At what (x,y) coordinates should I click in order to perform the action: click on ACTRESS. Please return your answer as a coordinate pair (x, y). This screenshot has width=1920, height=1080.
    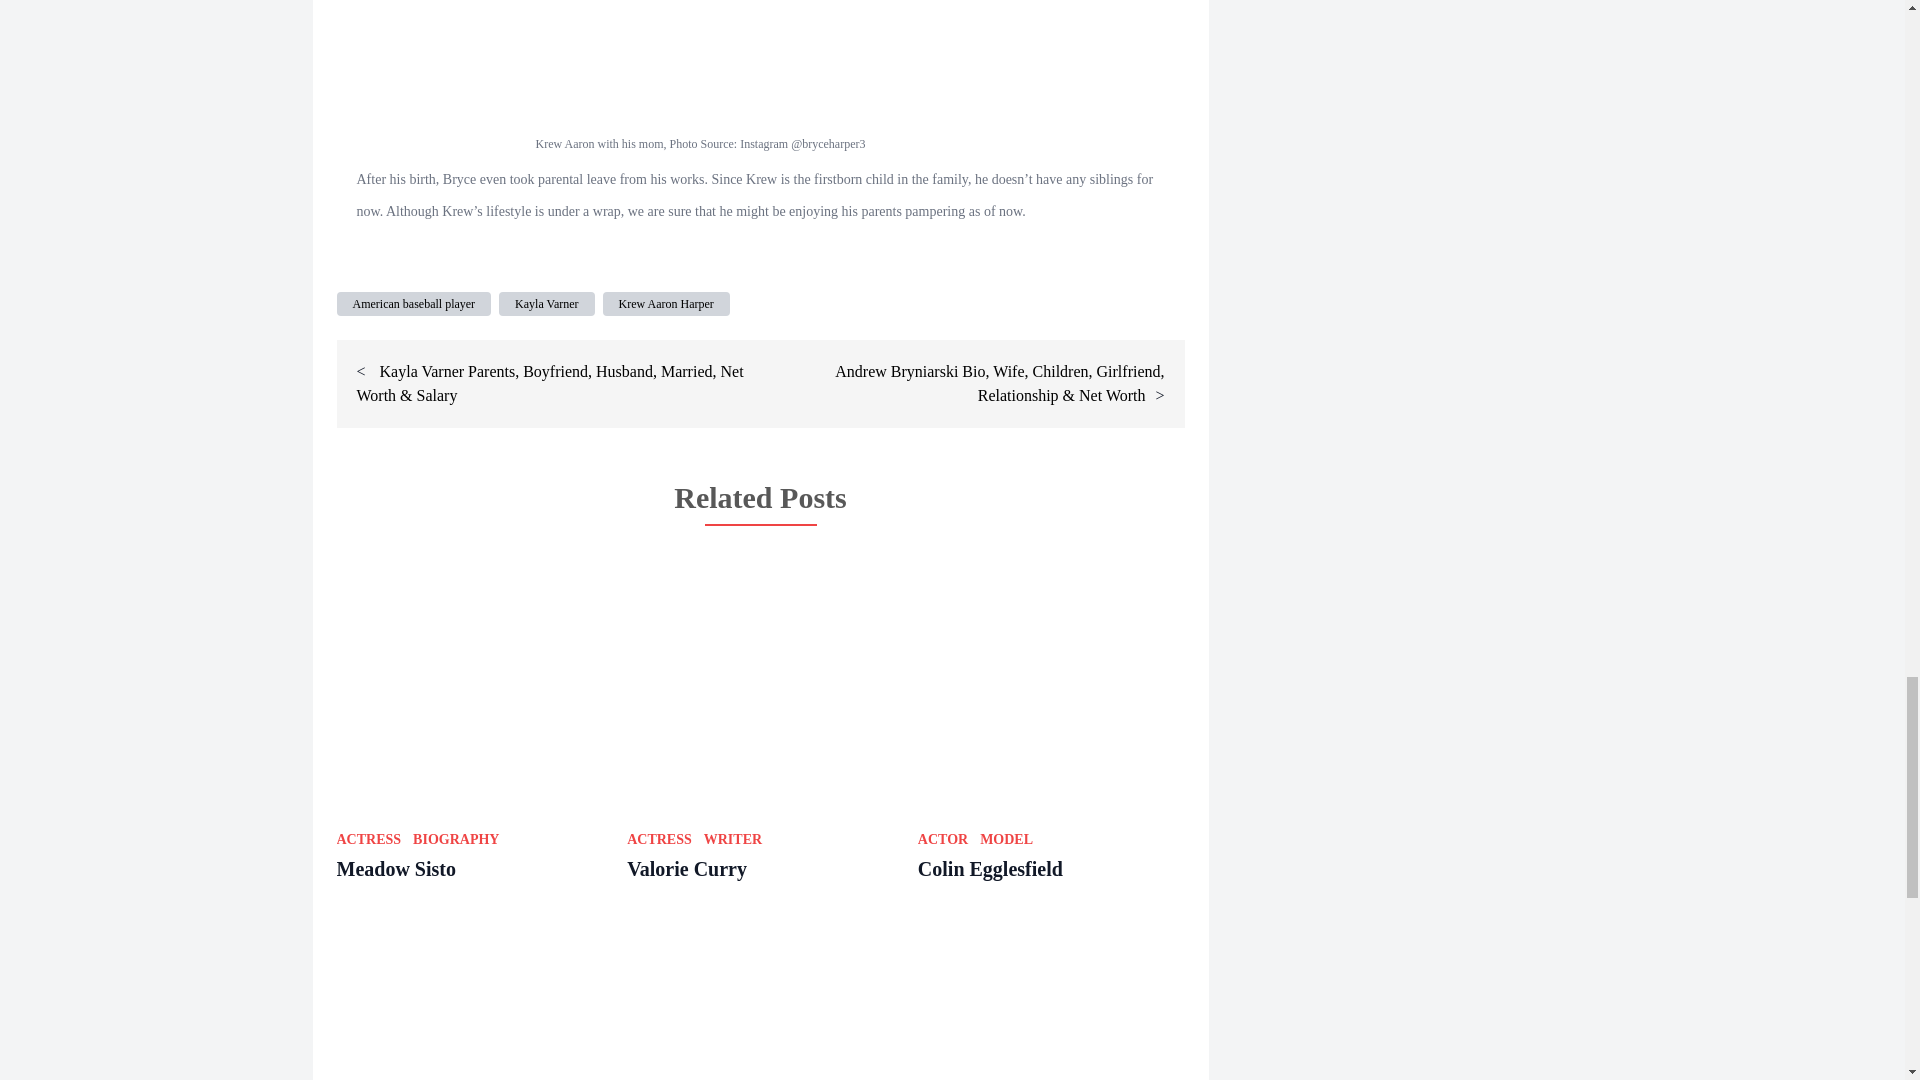
    Looking at the image, I should click on (368, 838).